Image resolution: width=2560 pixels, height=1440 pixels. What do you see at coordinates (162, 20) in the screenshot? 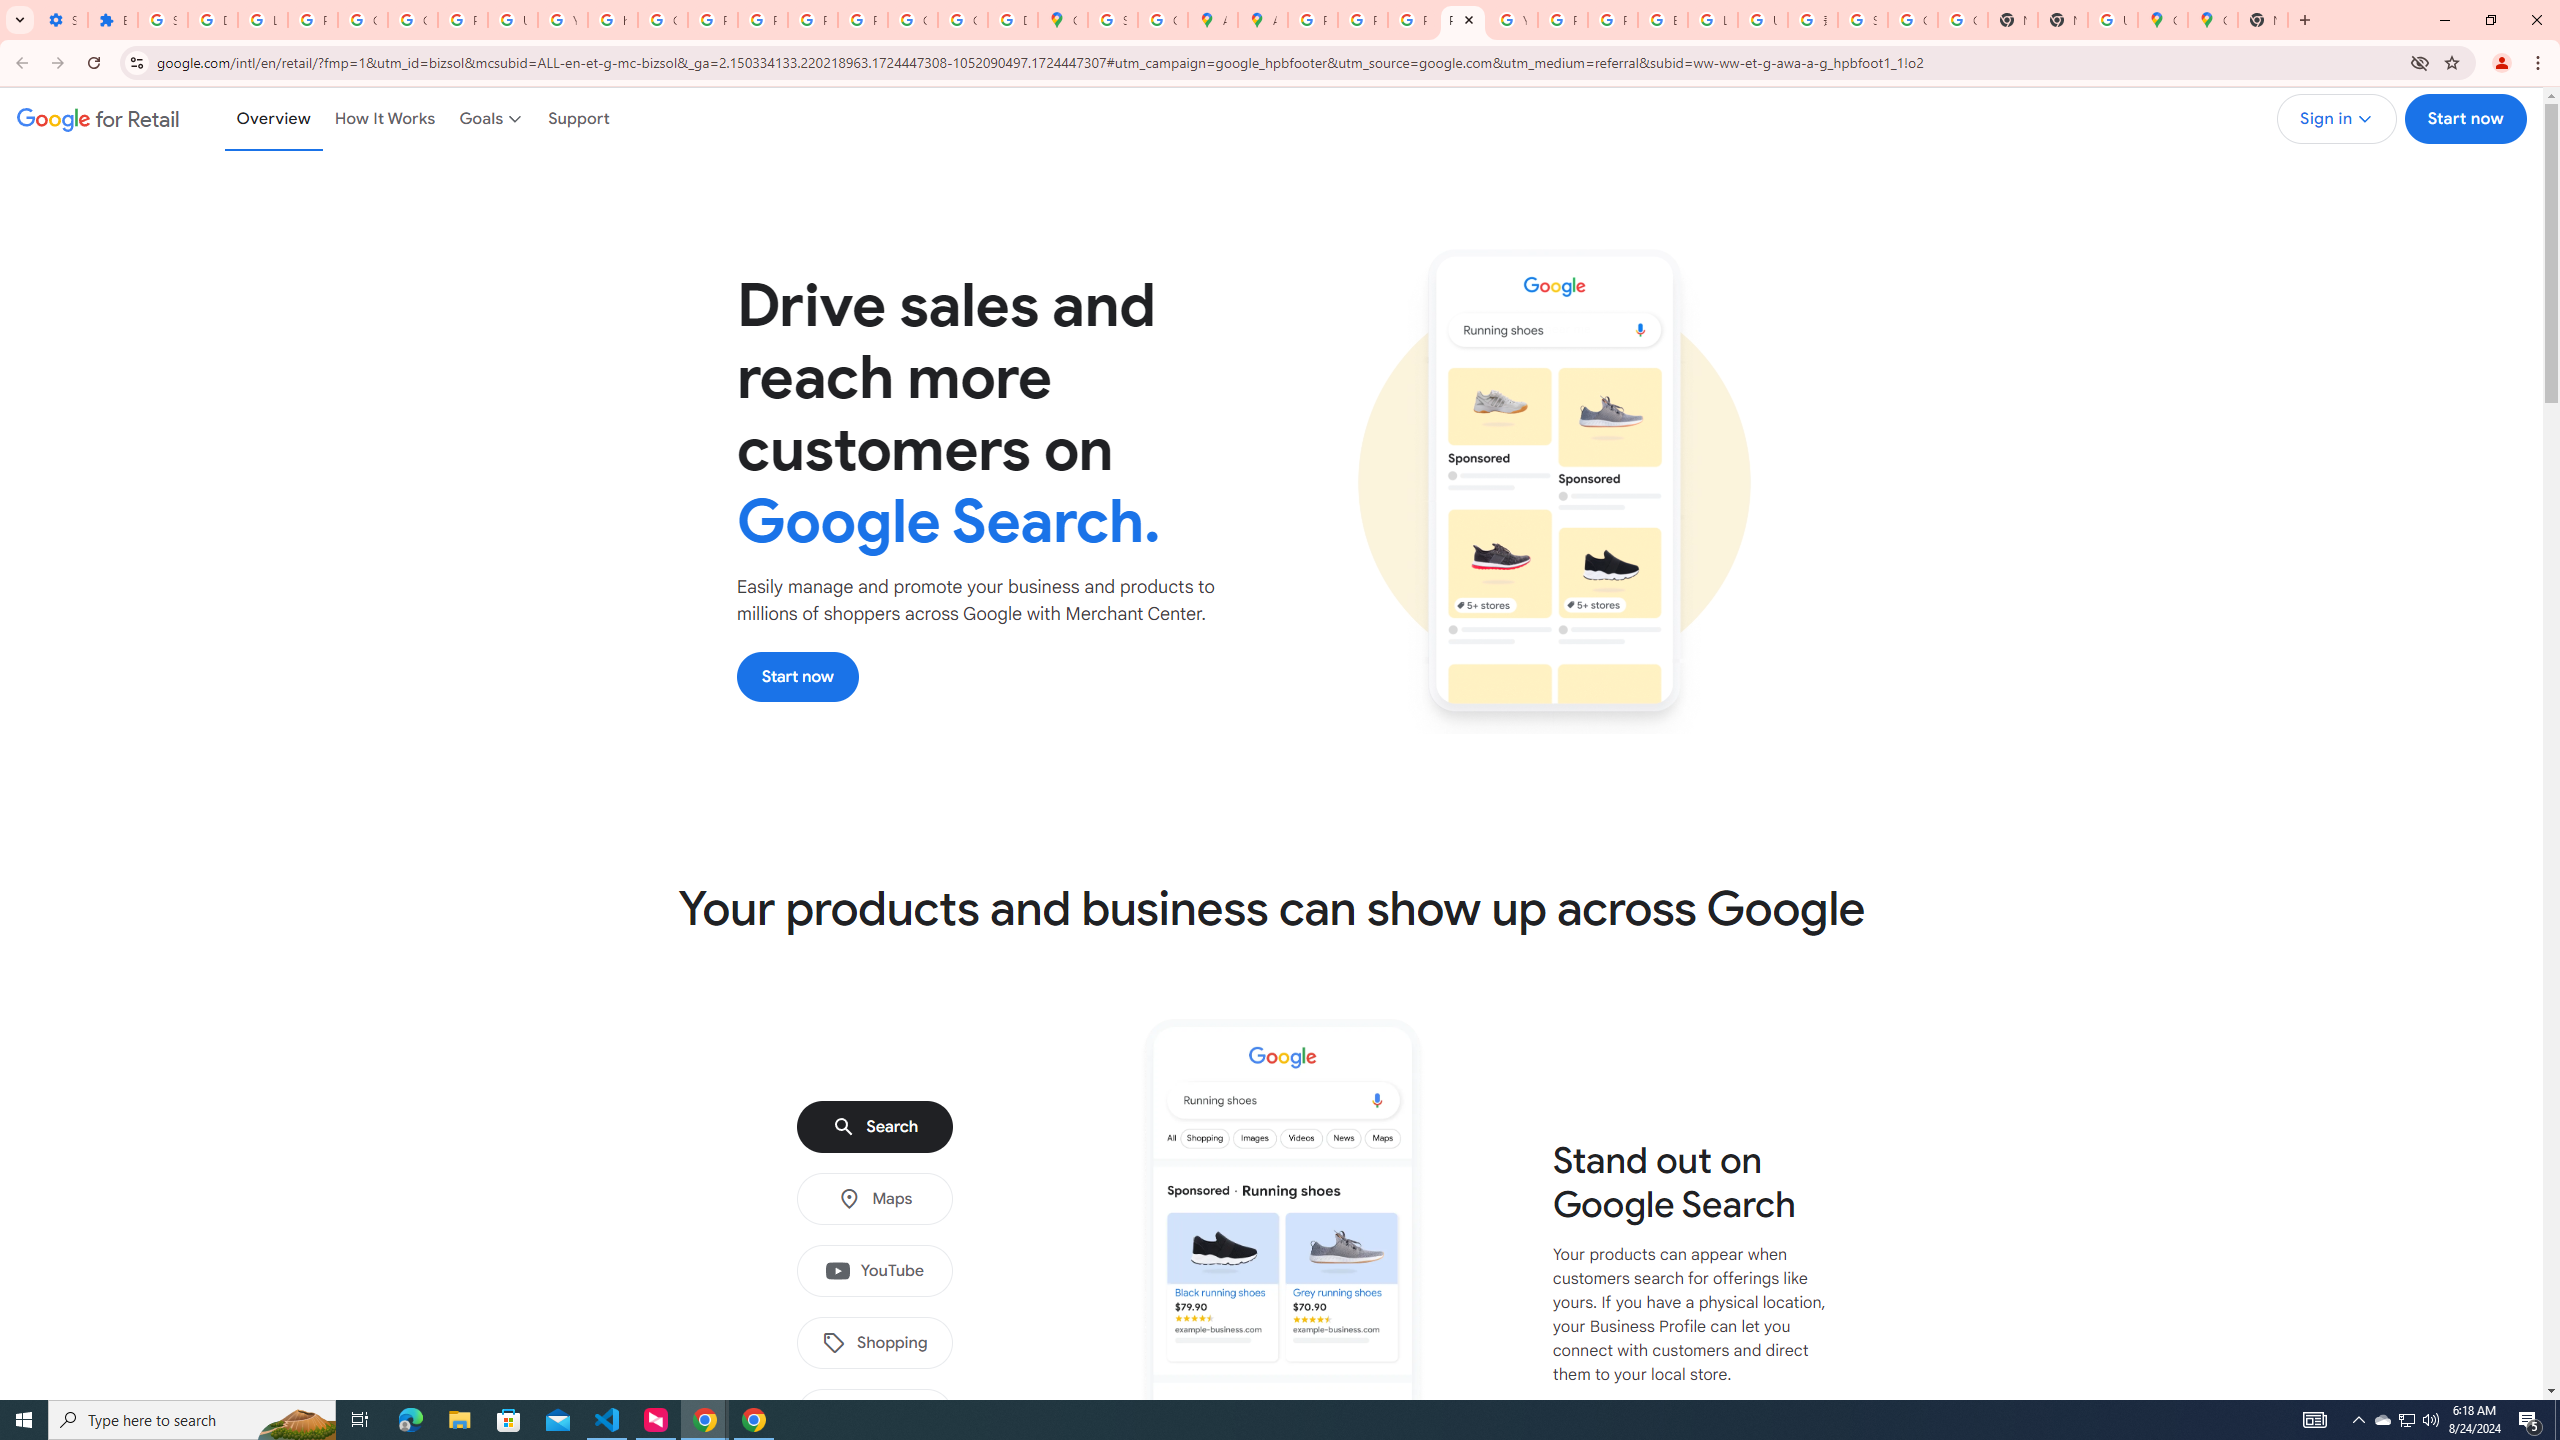
I see `Sign in - Google Accounts` at bounding box center [162, 20].